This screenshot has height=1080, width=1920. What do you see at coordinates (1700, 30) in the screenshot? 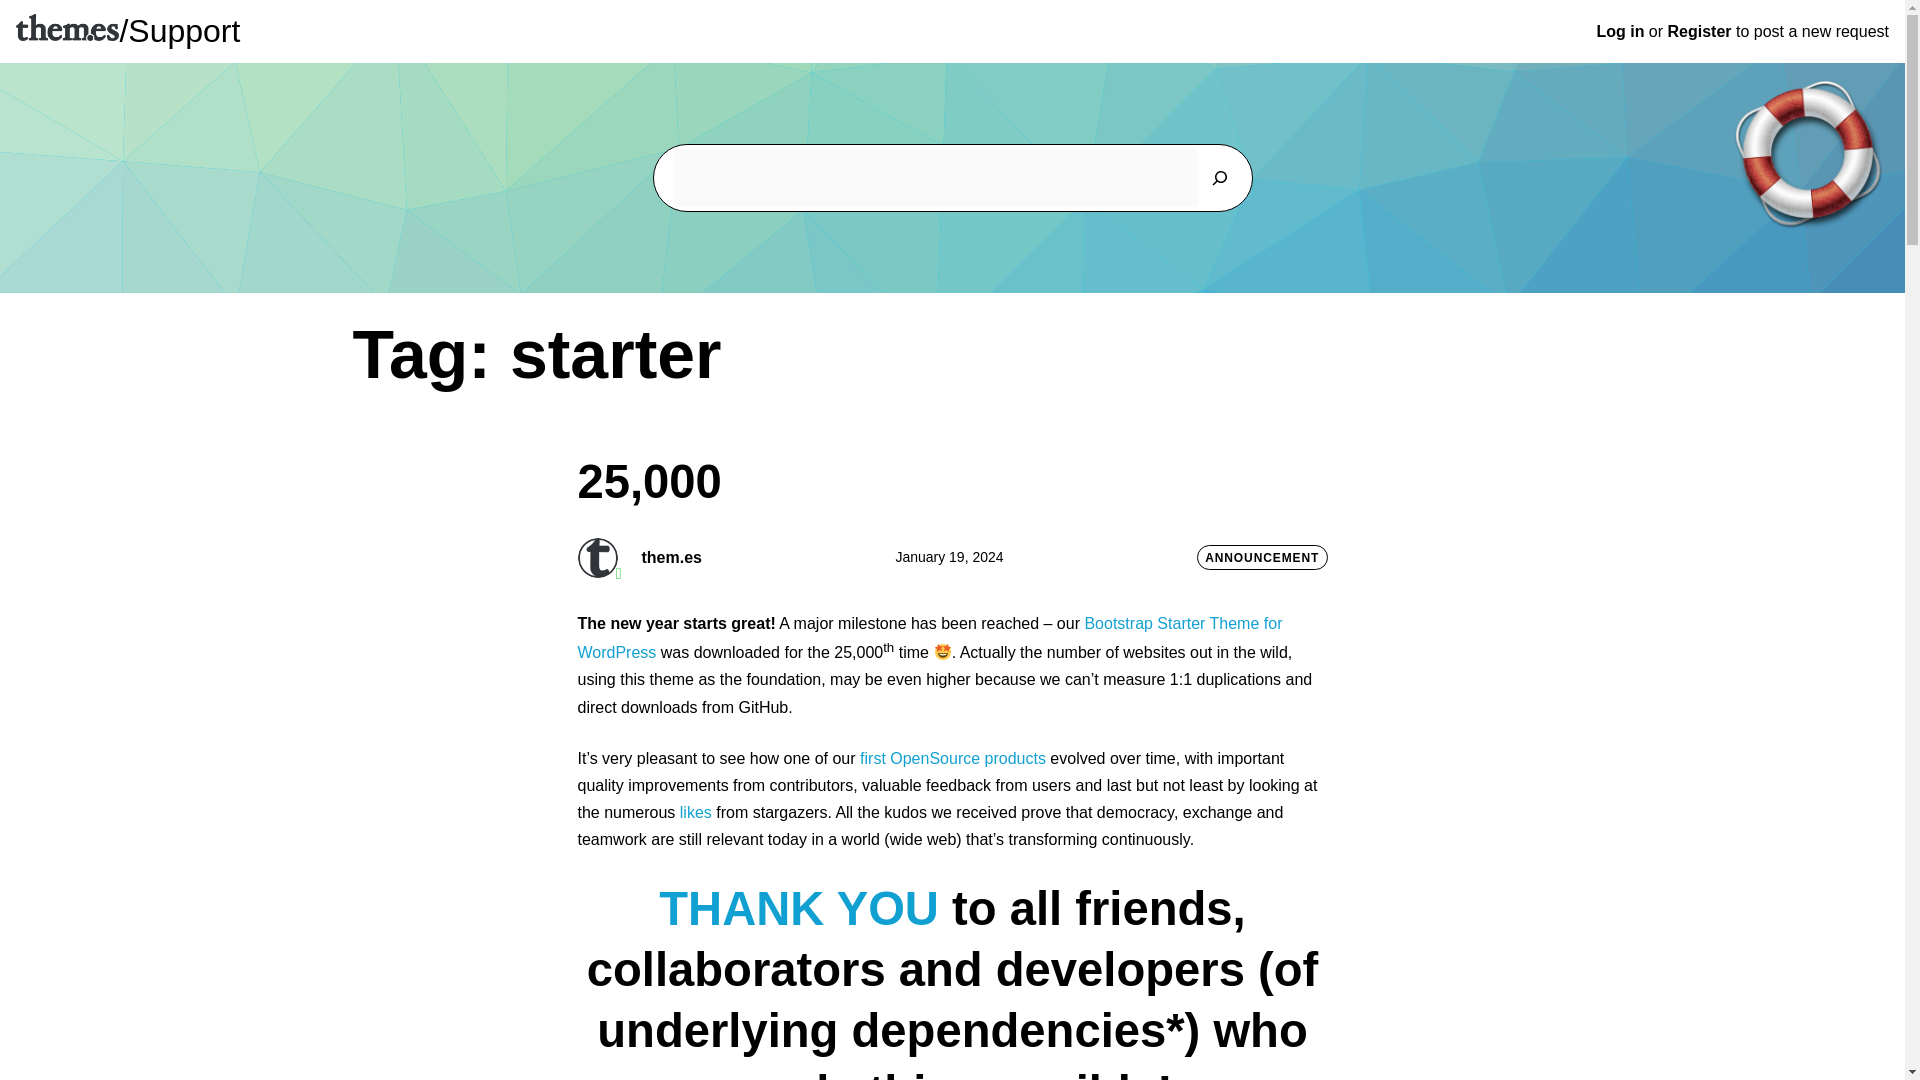
I see `Register` at bounding box center [1700, 30].